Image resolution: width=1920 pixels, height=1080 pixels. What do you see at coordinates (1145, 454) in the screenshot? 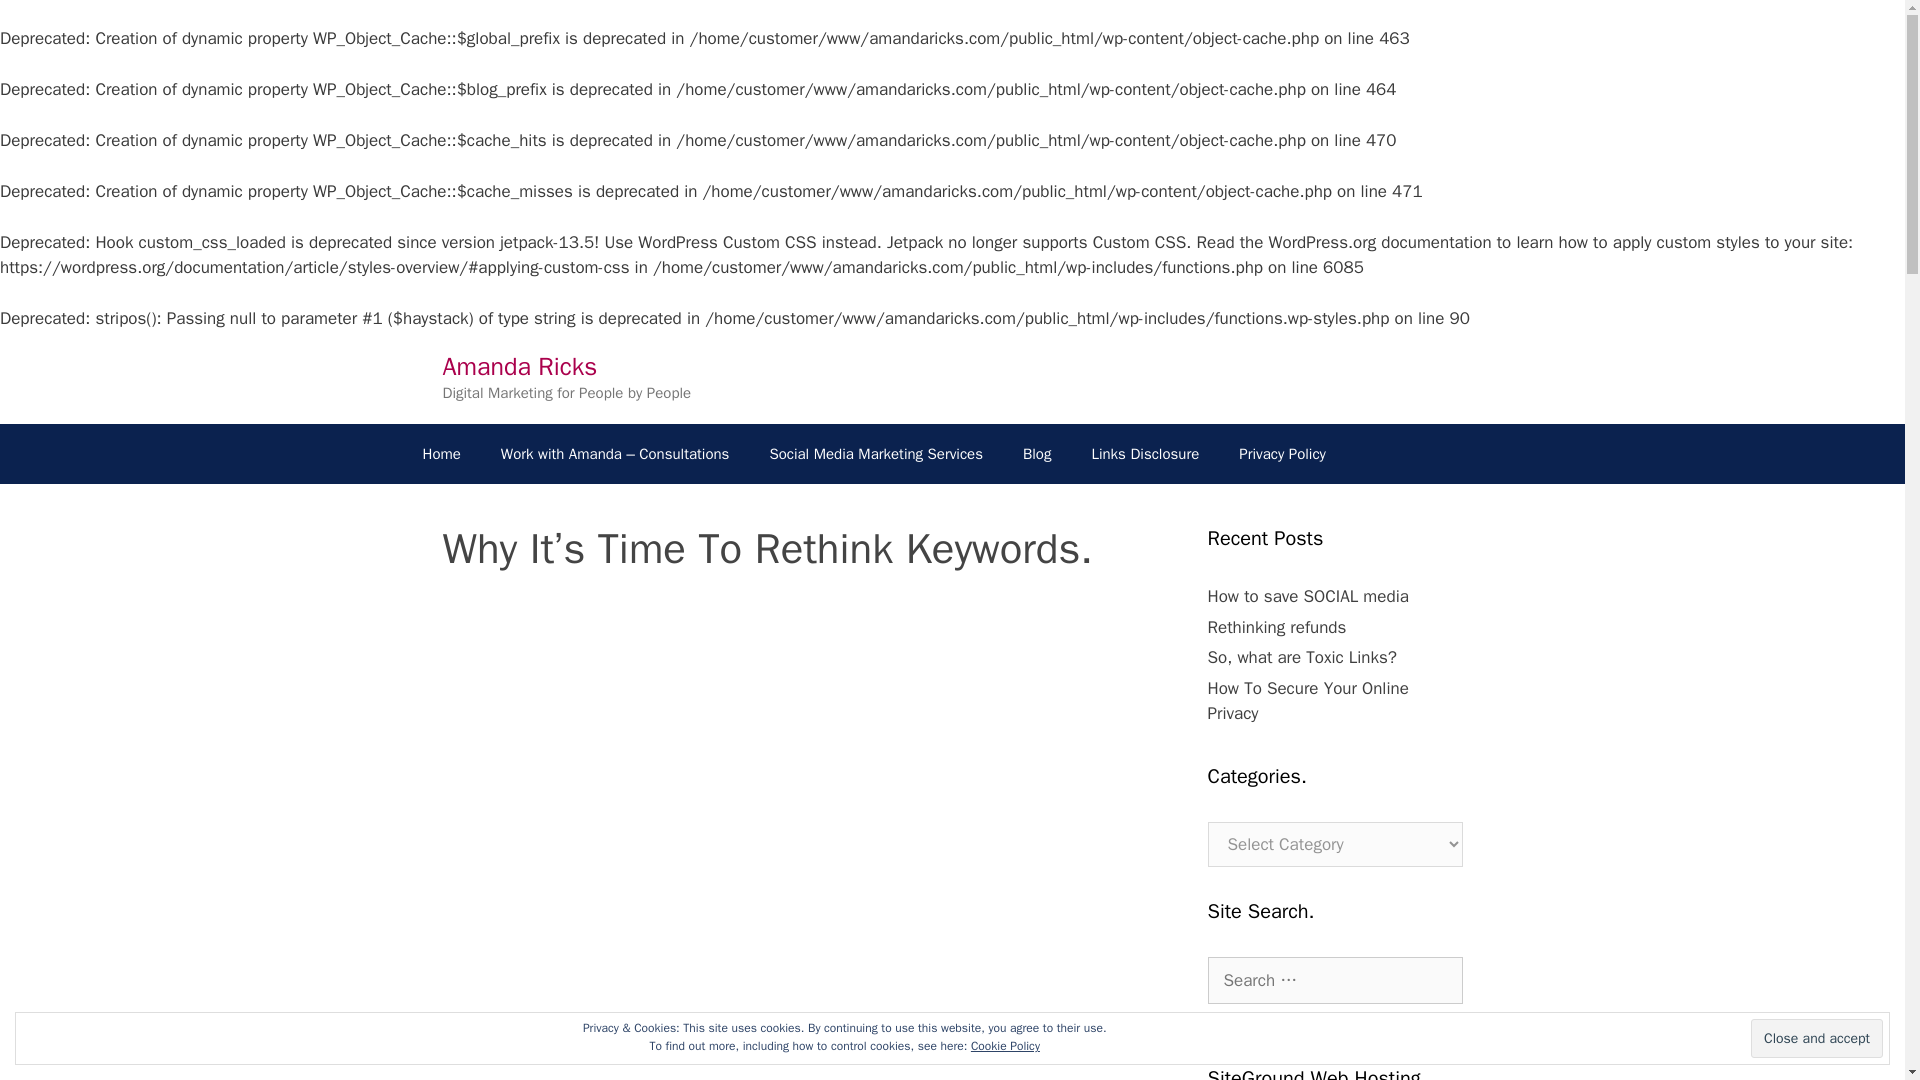
I see `Links Disclosure` at bounding box center [1145, 454].